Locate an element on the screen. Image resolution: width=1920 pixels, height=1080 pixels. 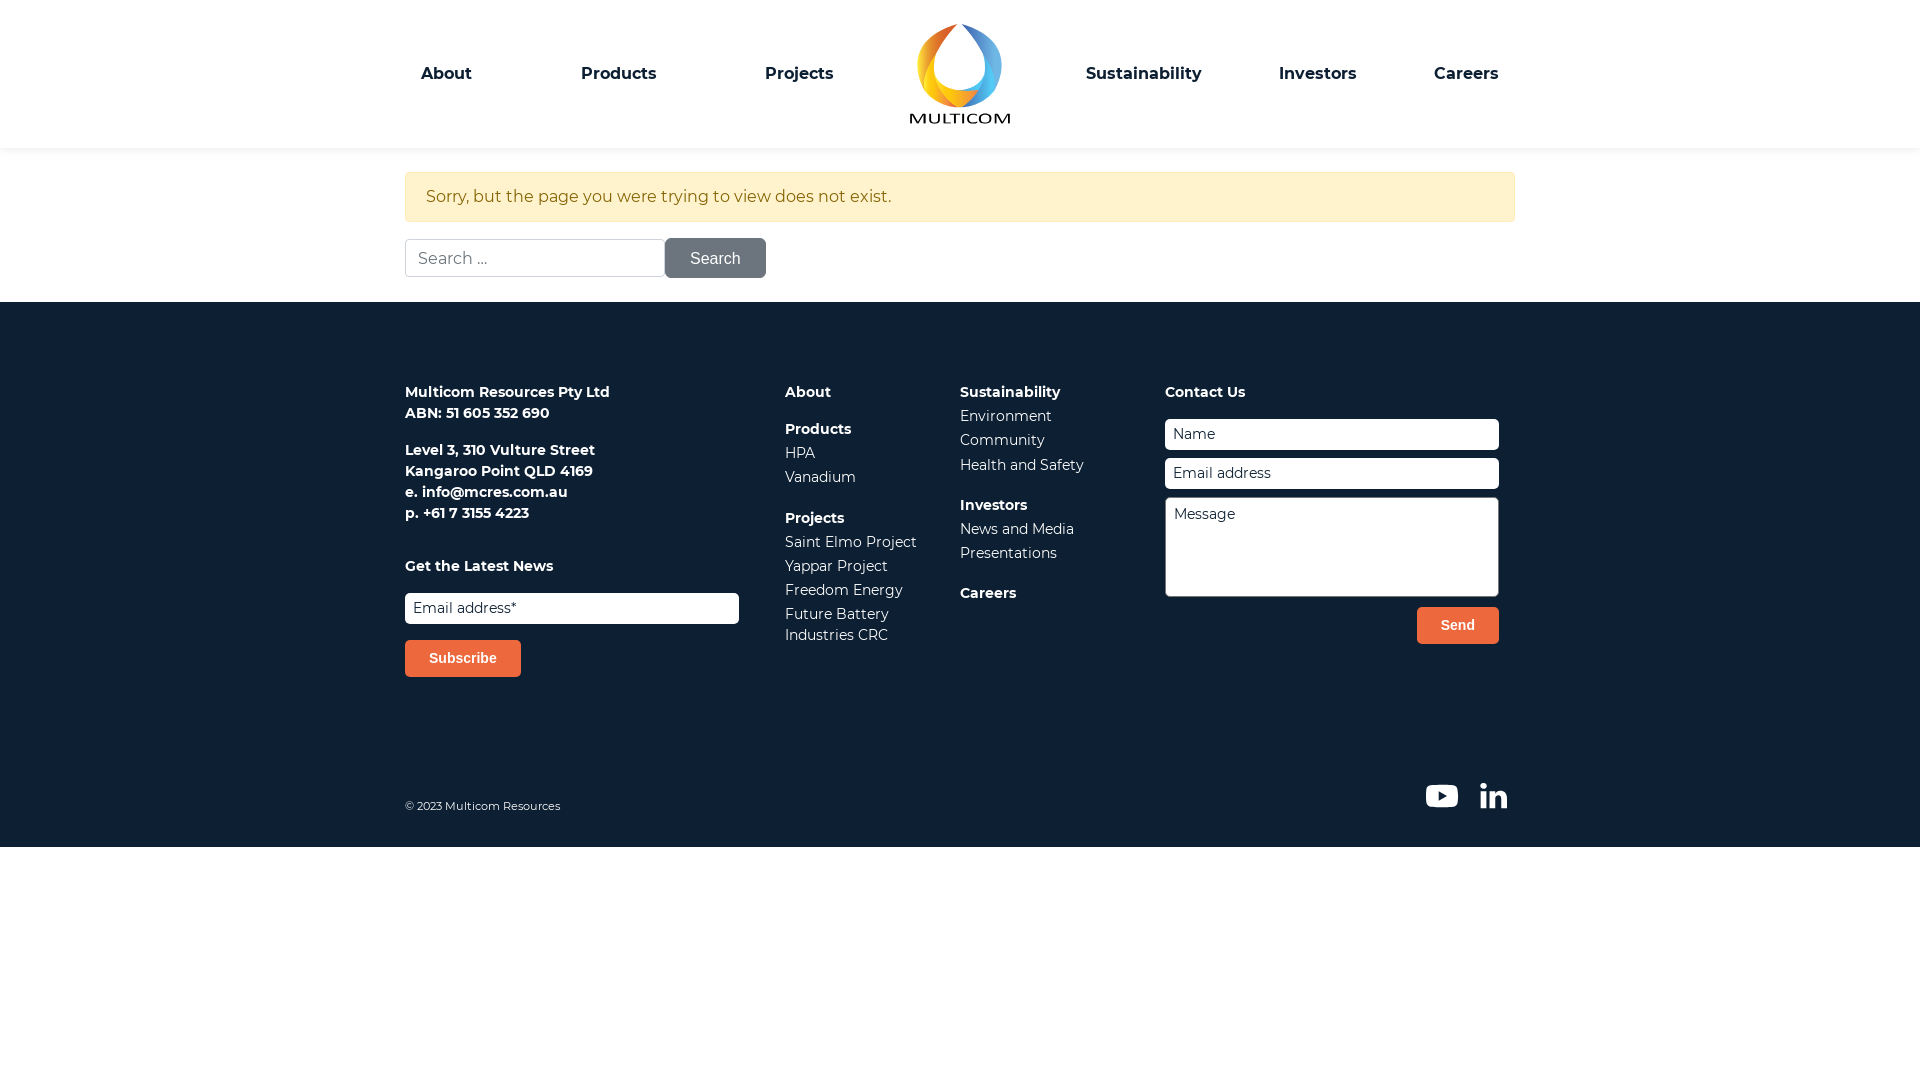
Health and Safety is located at coordinates (1022, 465).